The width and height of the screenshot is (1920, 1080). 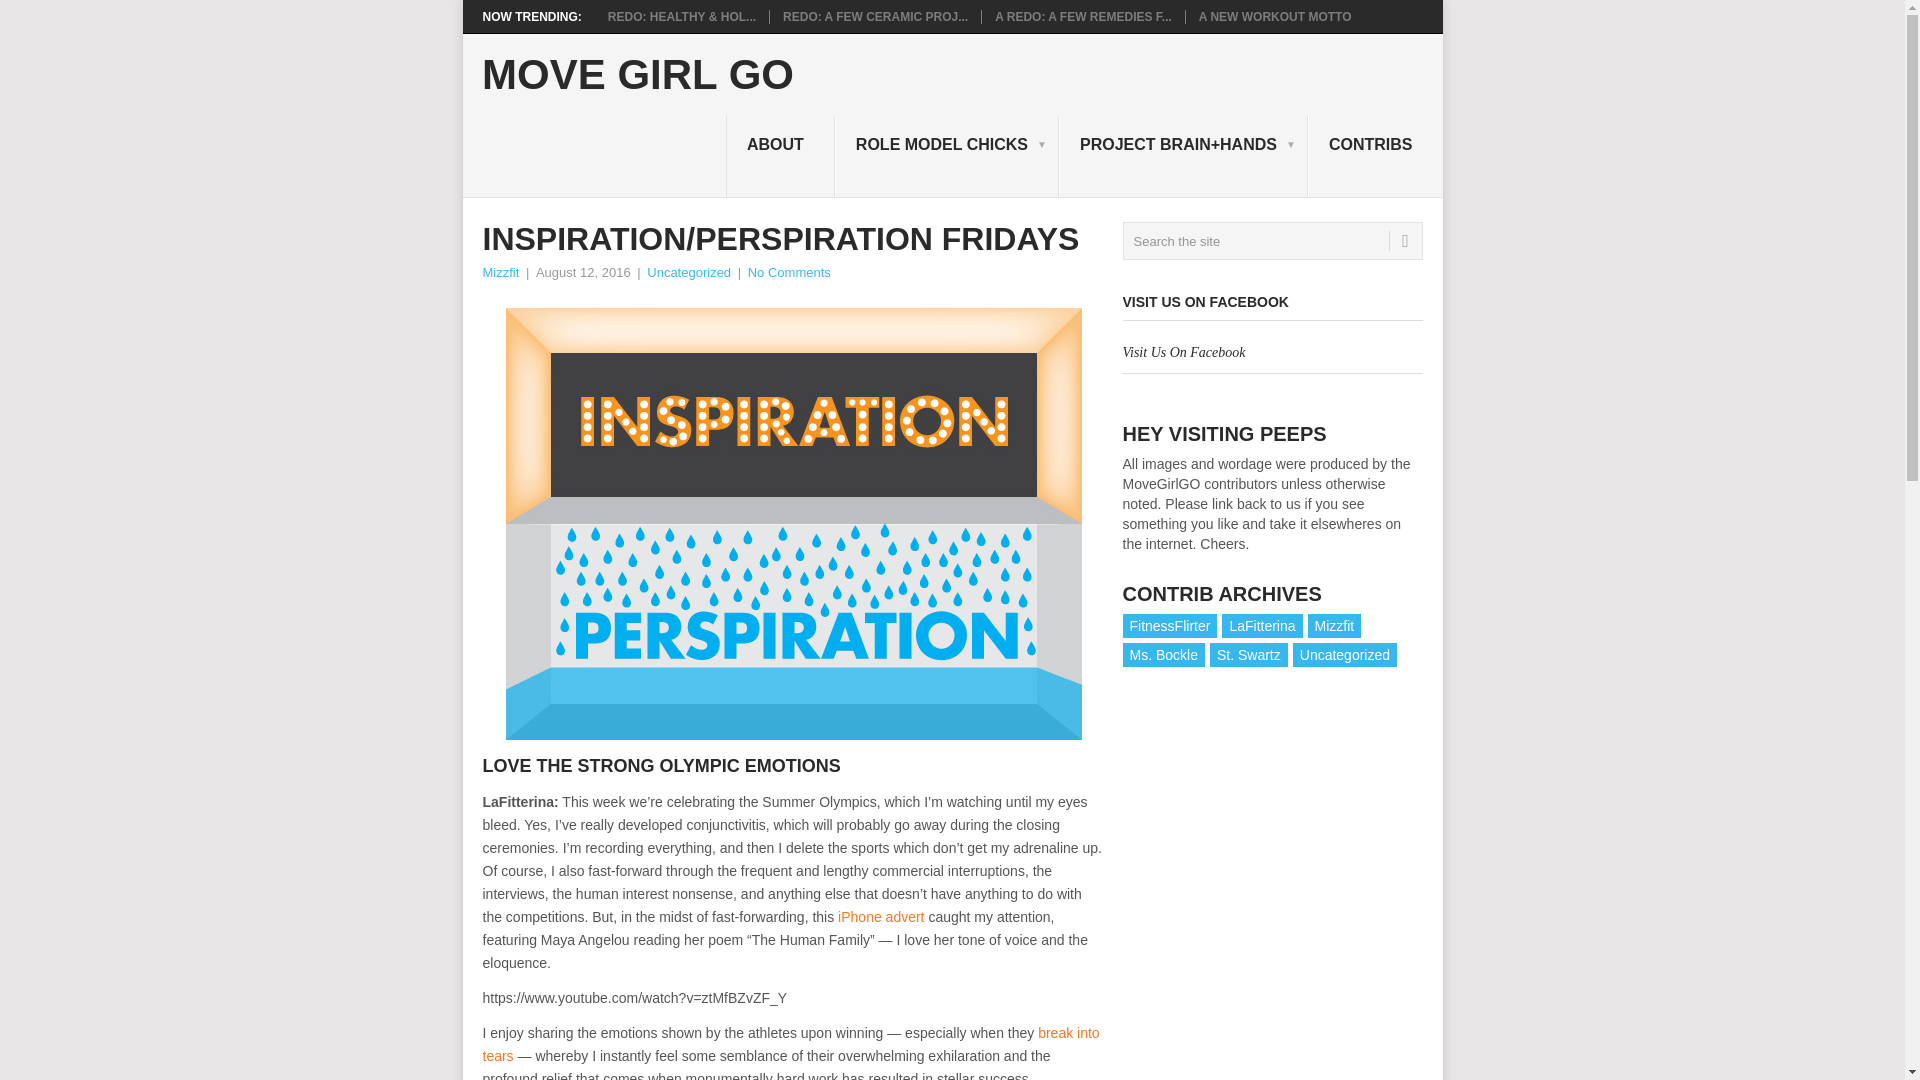 What do you see at coordinates (880, 916) in the screenshot?
I see `iPhone advert` at bounding box center [880, 916].